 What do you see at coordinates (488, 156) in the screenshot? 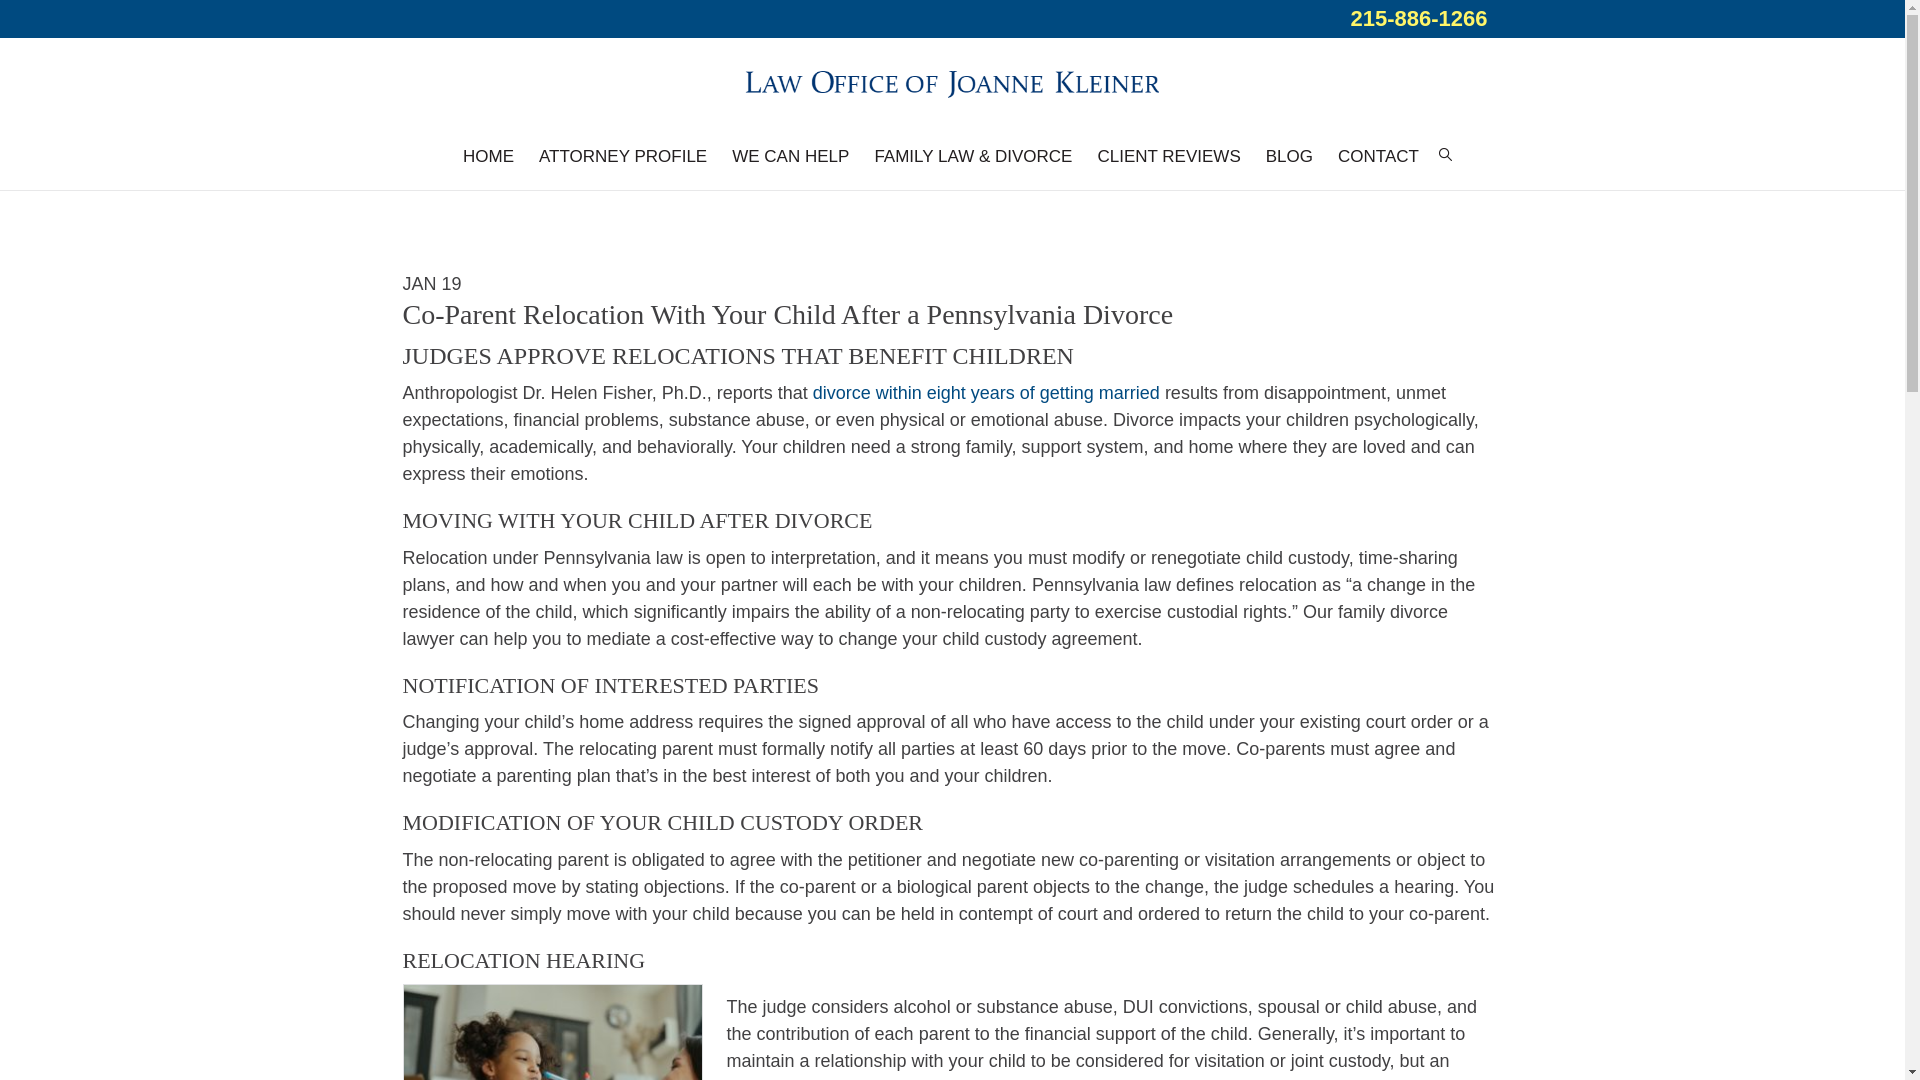
I see `HOME` at bounding box center [488, 156].